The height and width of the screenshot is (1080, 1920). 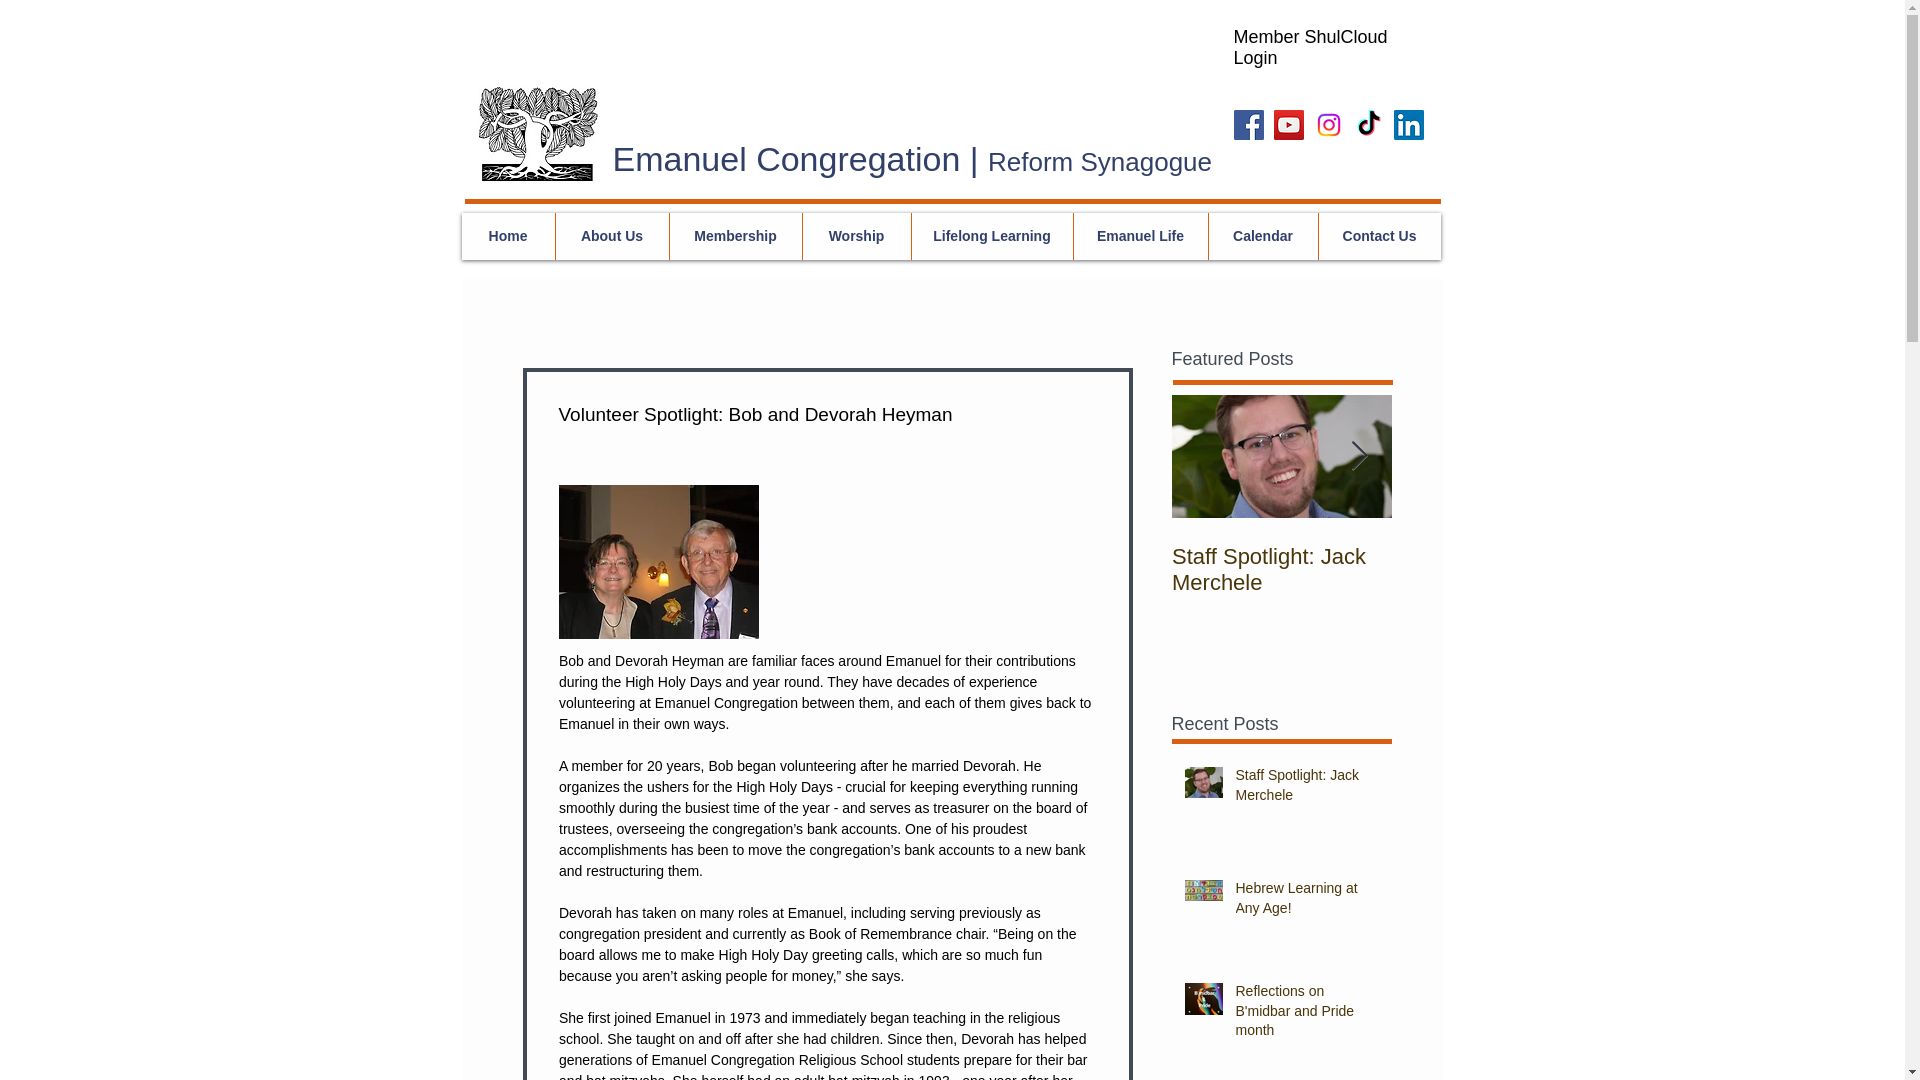 I want to click on Home, so click(x=508, y=236).